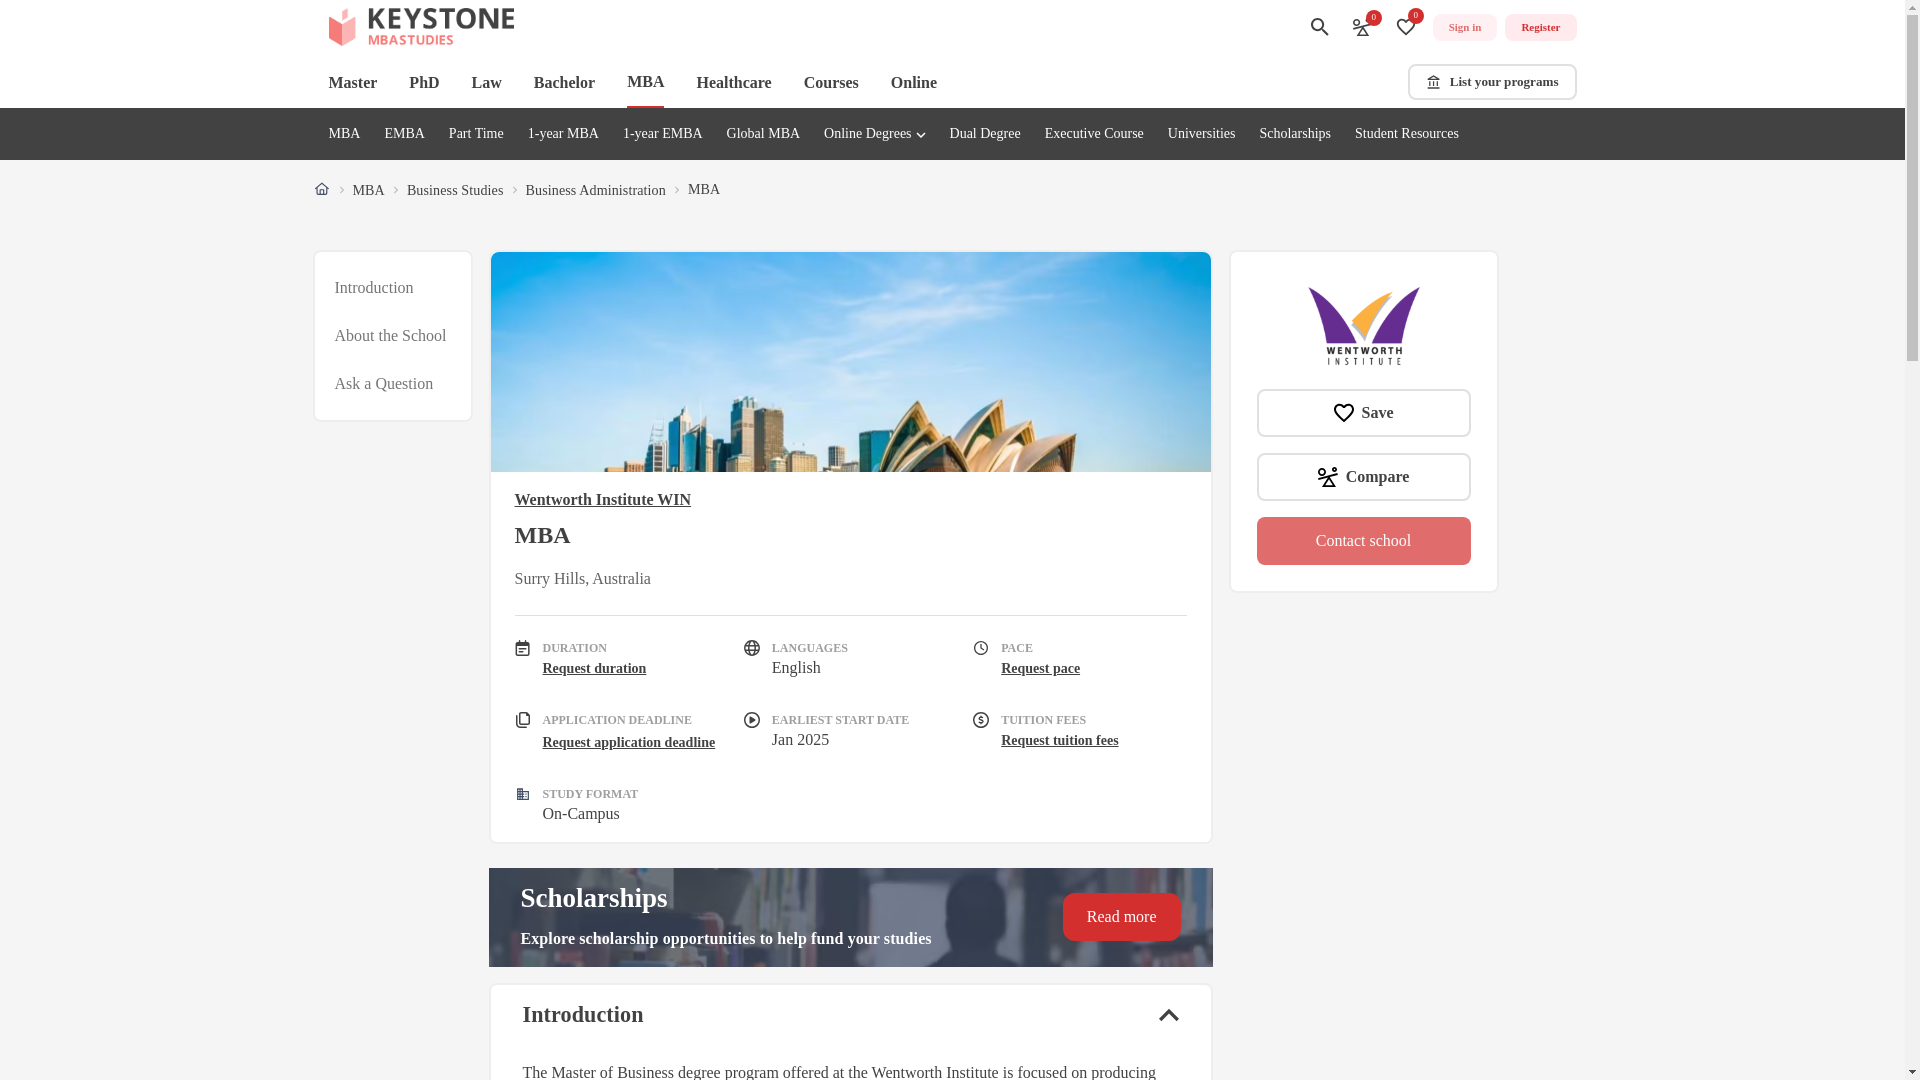  What do you see at coordinates (1202, 134) in the screenshot?
I see `Healthcare` at bounding box center [1202, 134].